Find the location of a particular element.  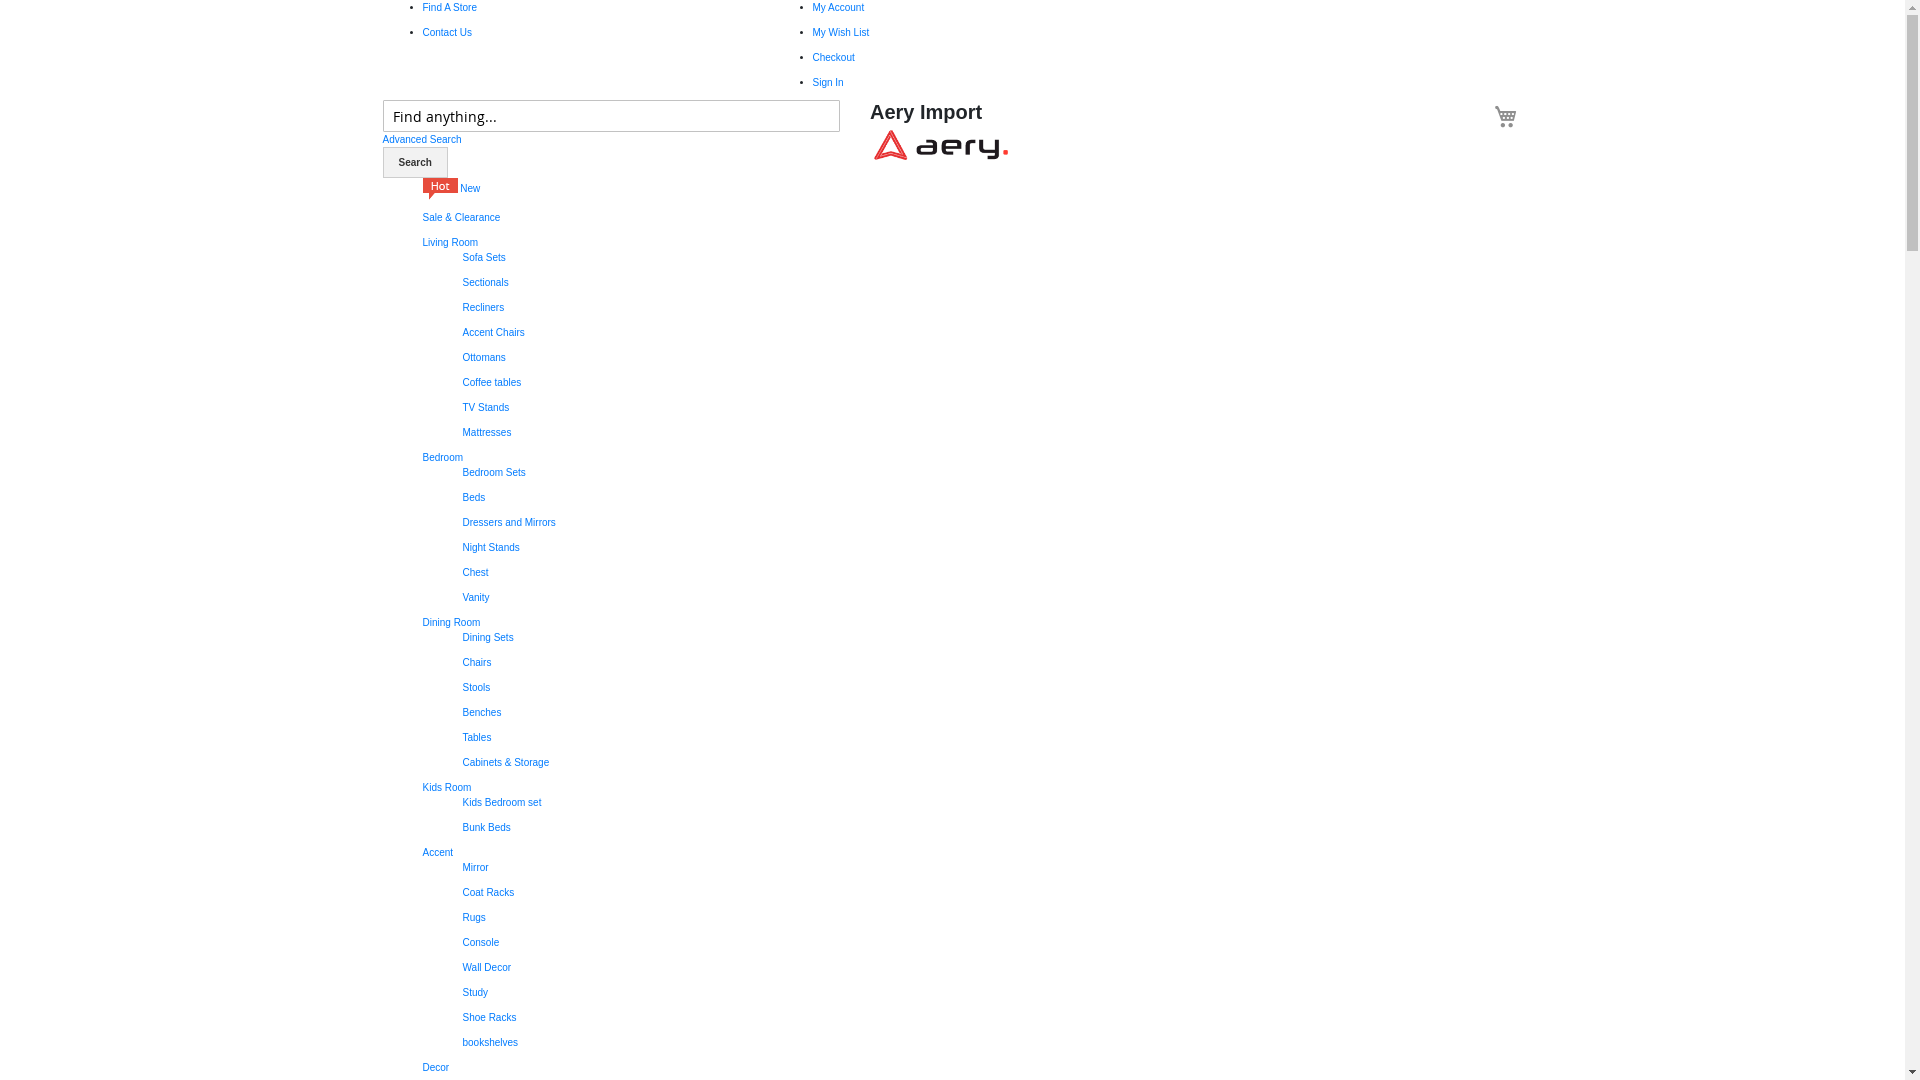

Chest is located at coordinates (475, 572).